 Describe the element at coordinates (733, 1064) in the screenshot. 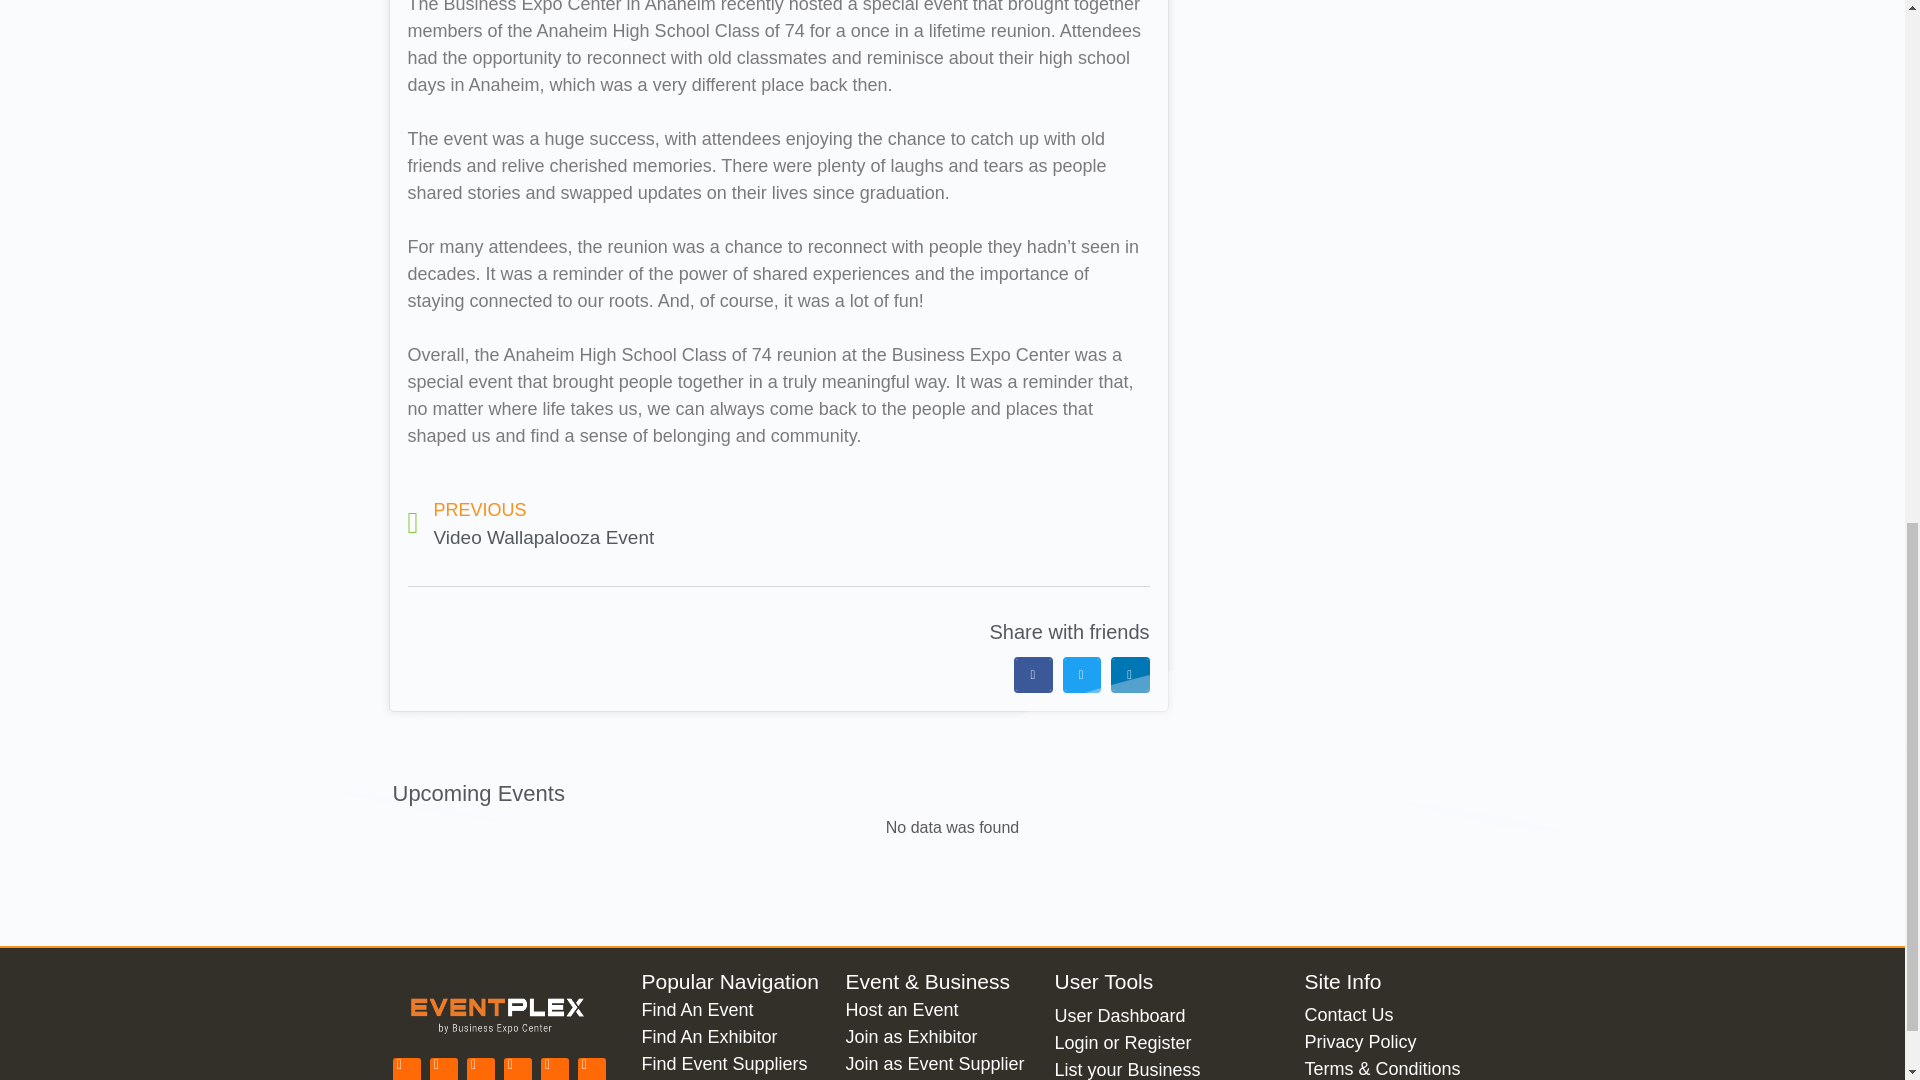

I see `Find Event Suppliers` at that location.